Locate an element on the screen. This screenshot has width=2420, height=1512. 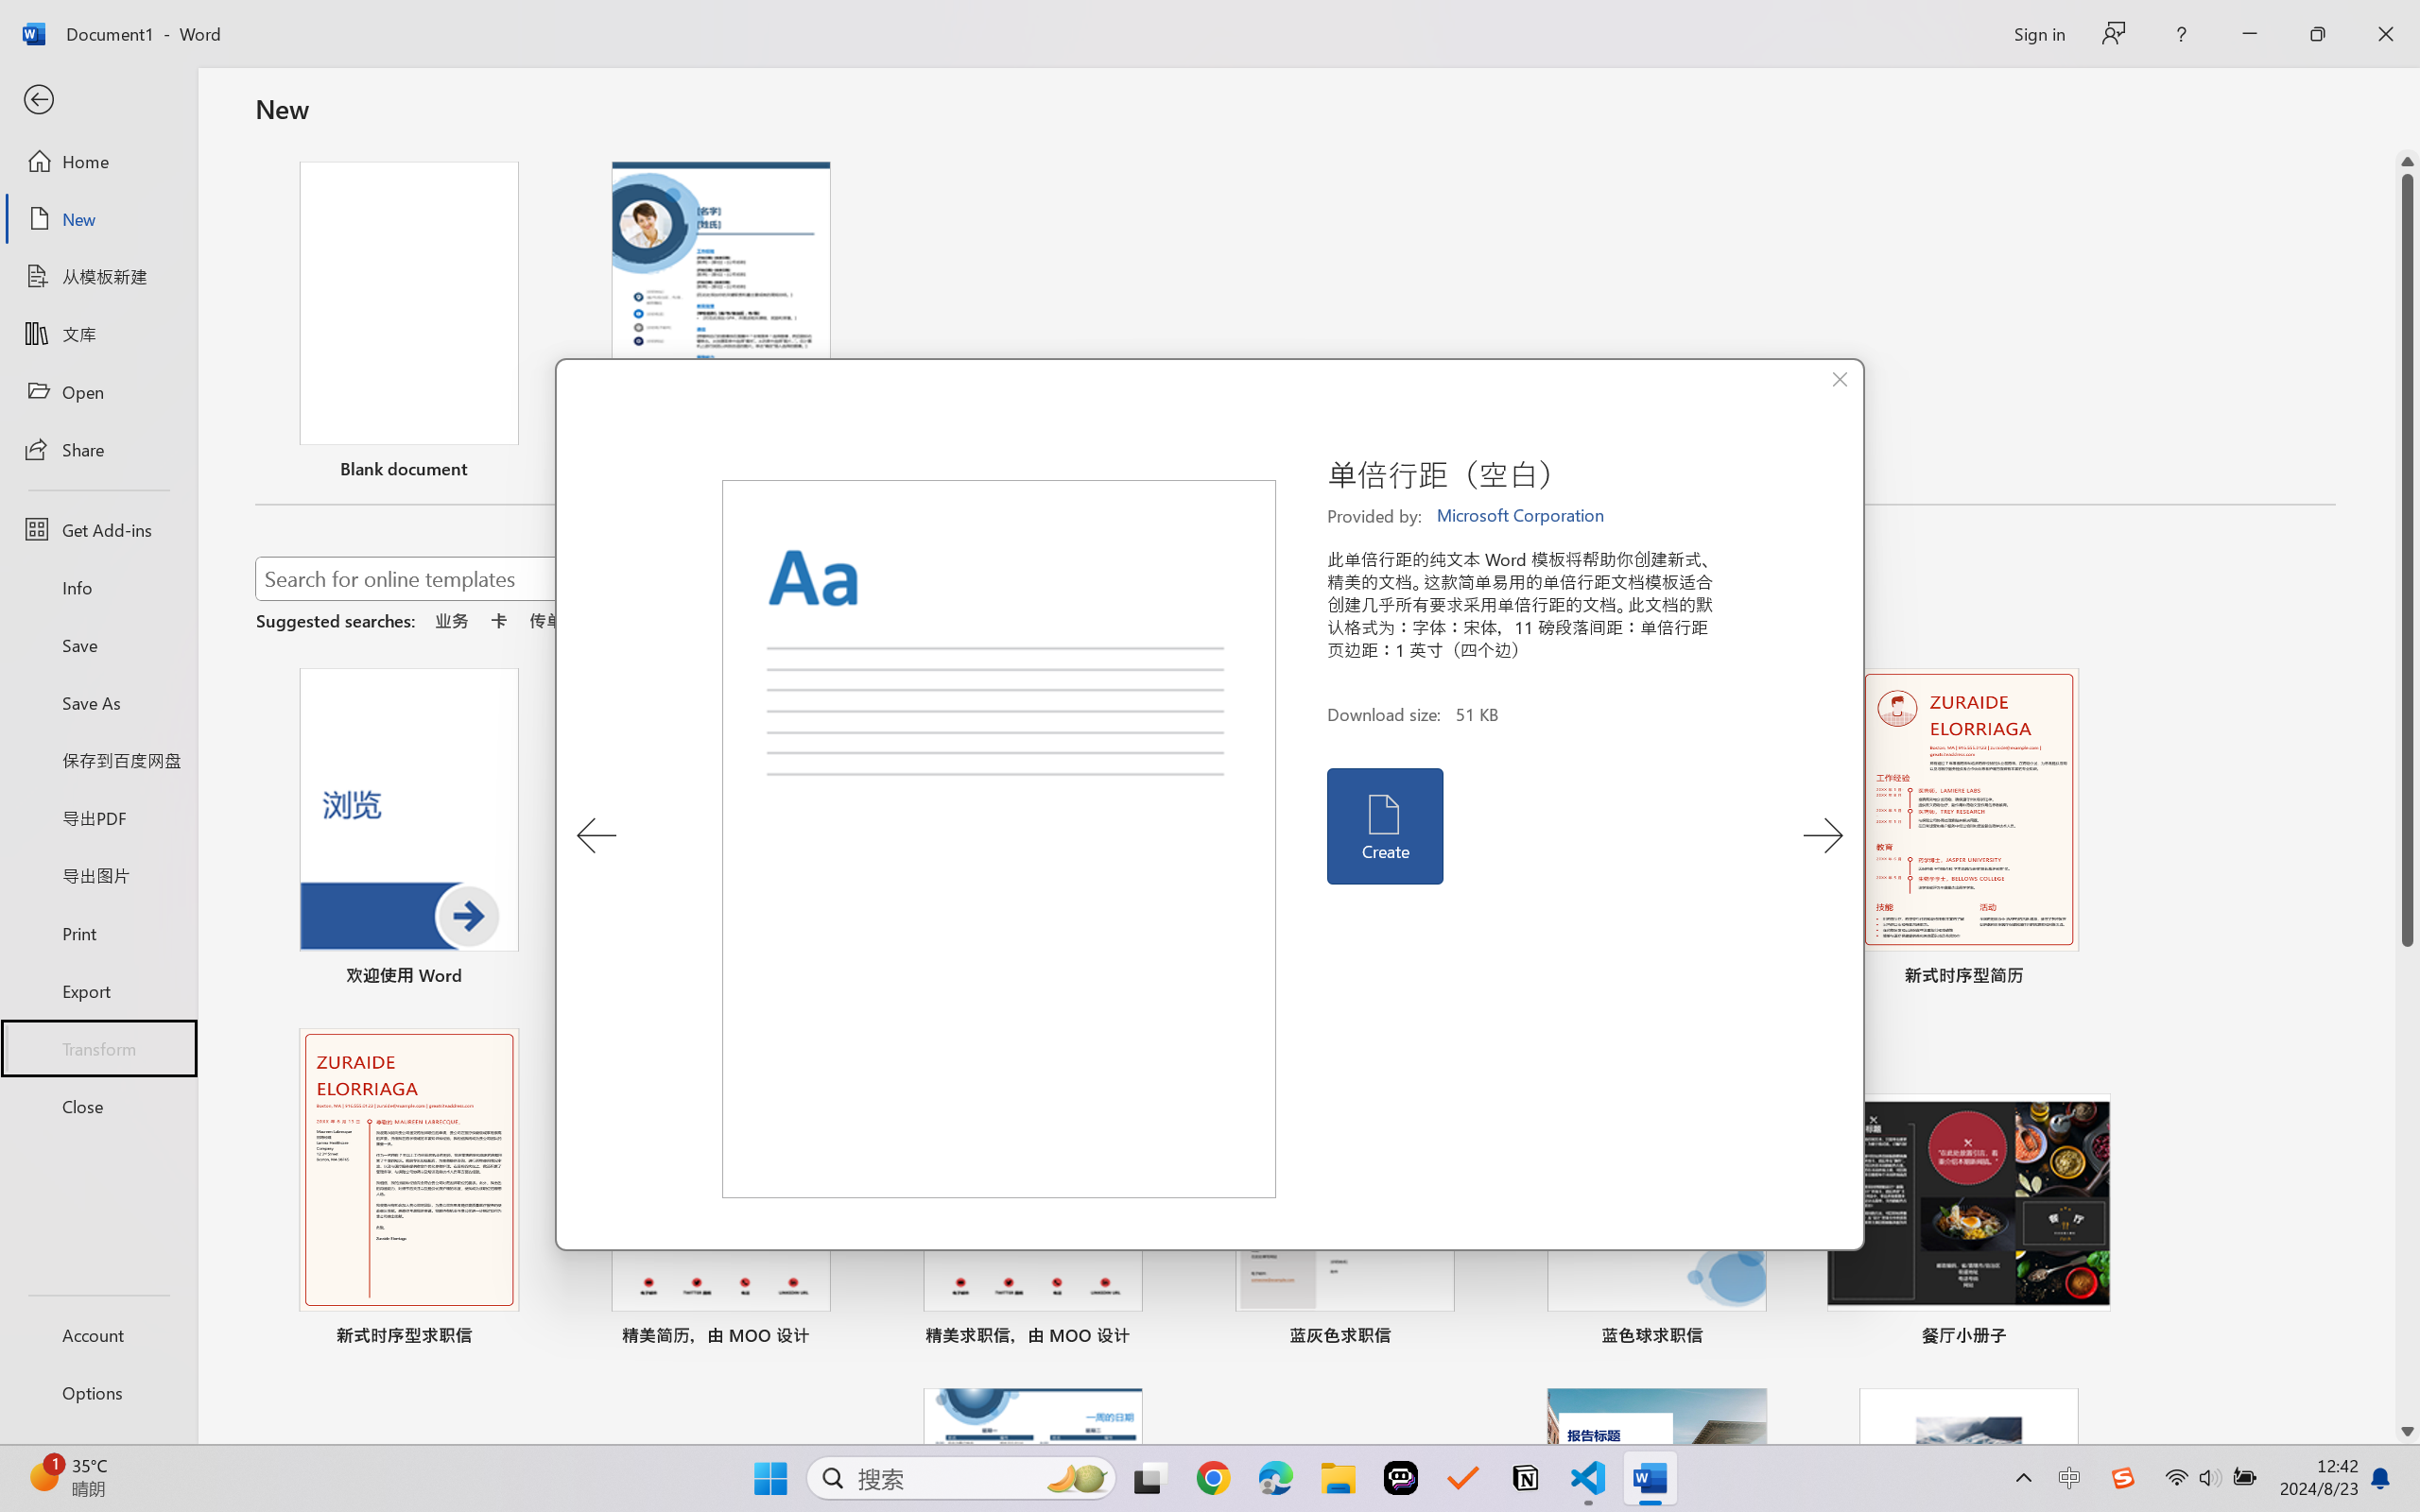
Search for online templates is located at coordinates (679, 582).